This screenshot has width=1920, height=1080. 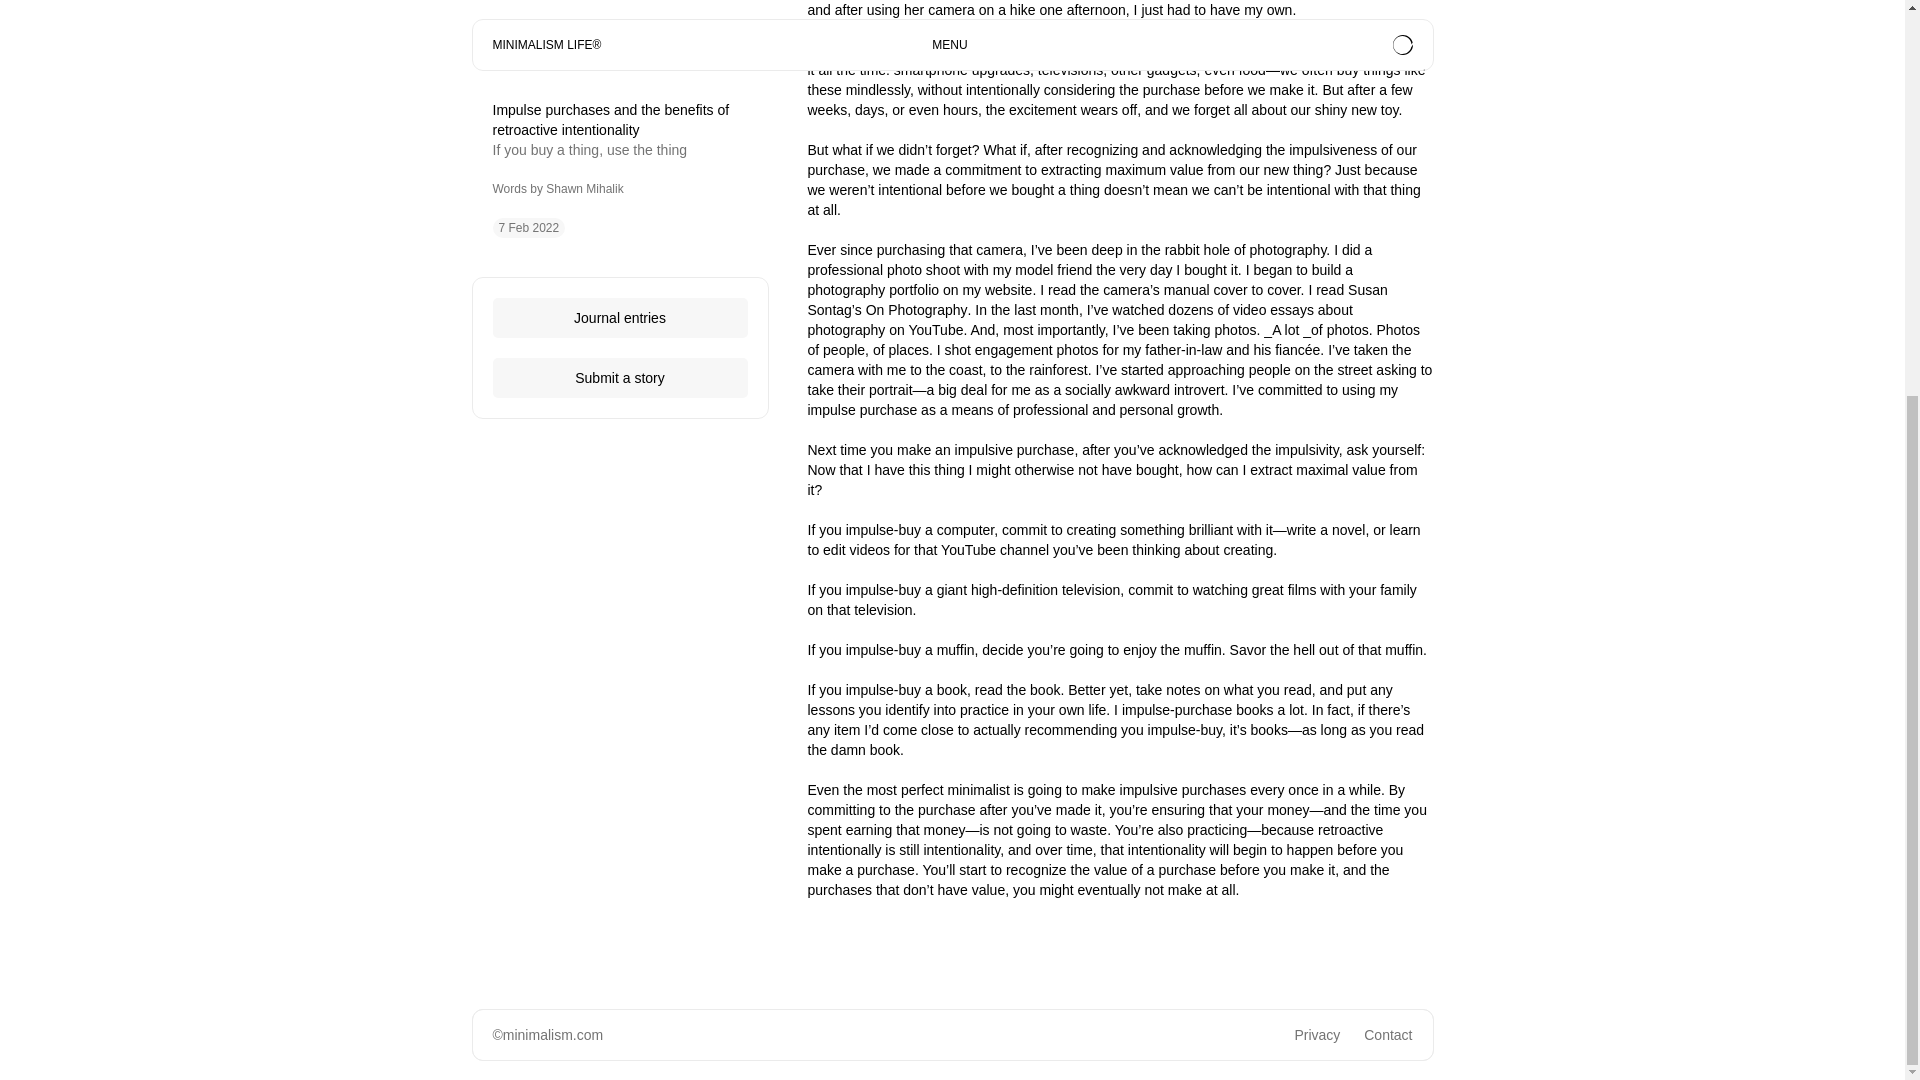 I want to click on Privacy, so click(x=1317, y=1035).